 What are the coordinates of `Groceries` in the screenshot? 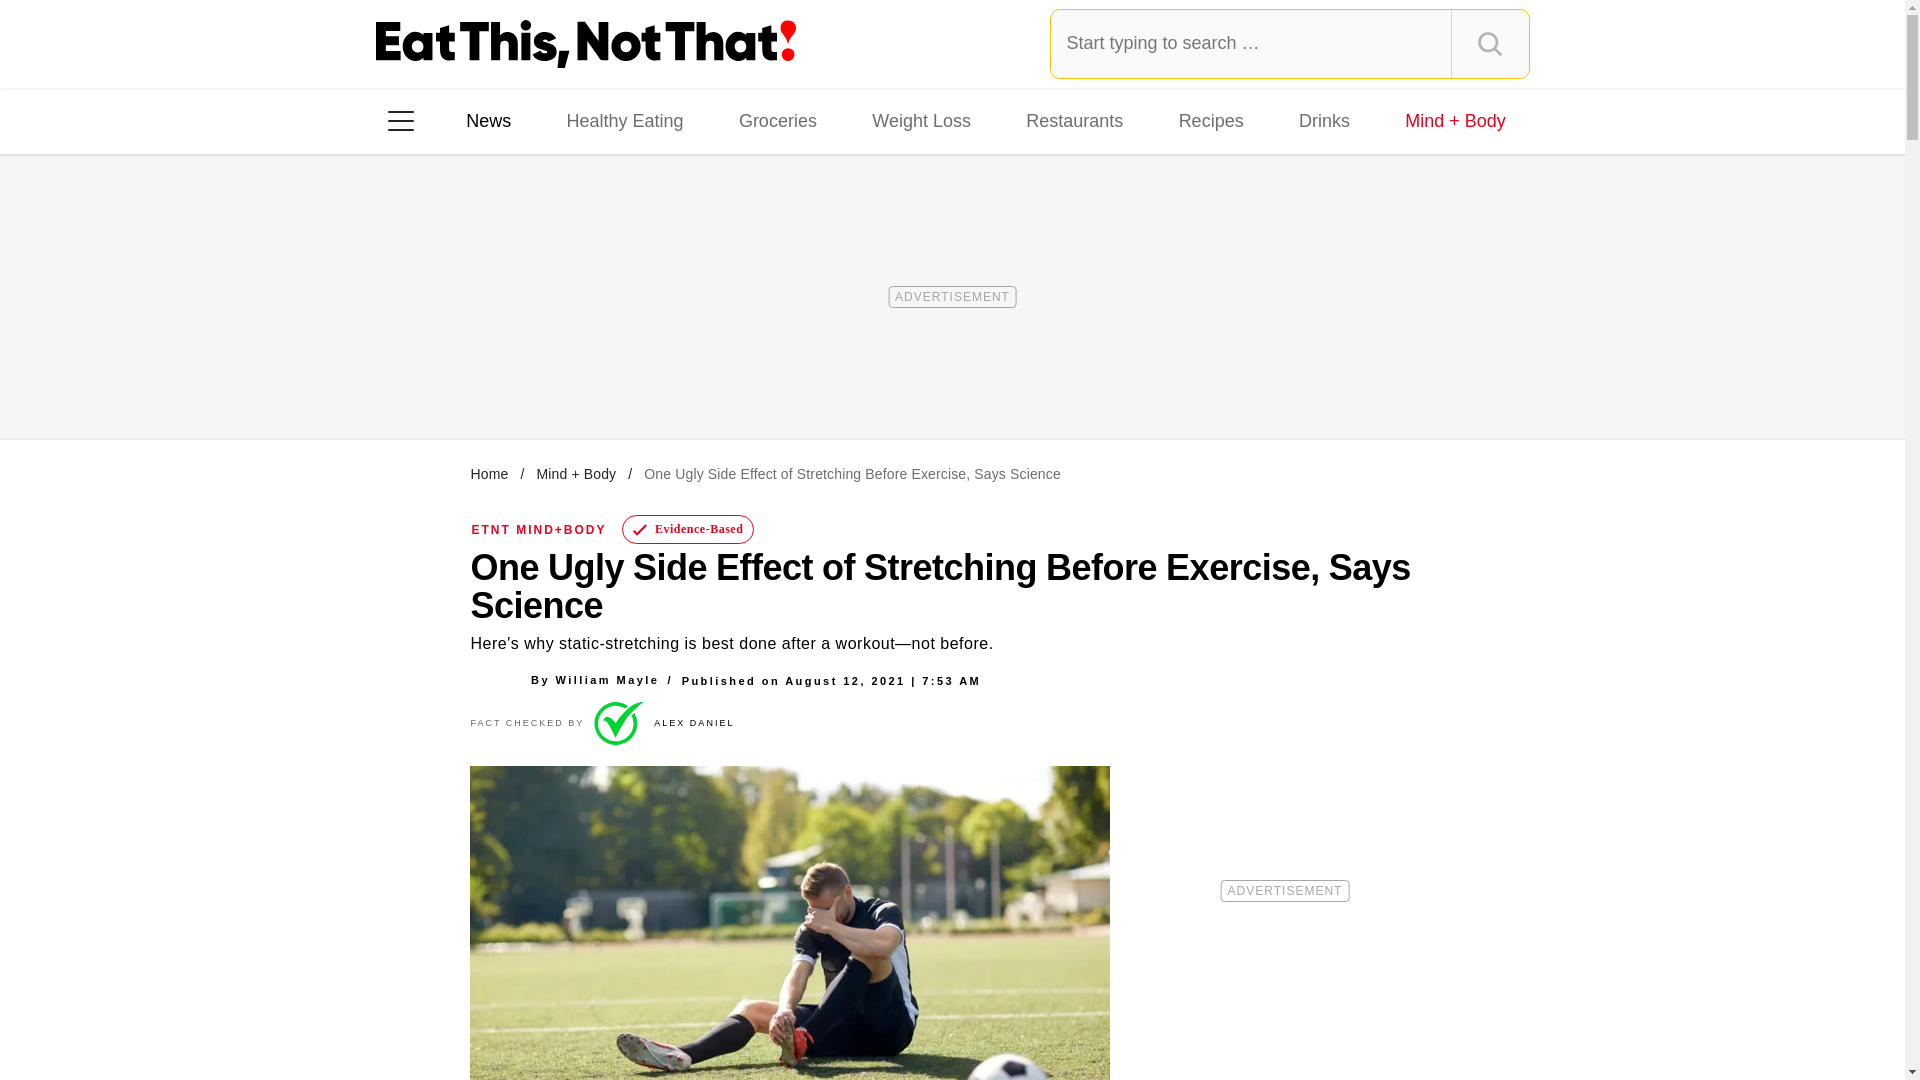 It's located at (778, 120).